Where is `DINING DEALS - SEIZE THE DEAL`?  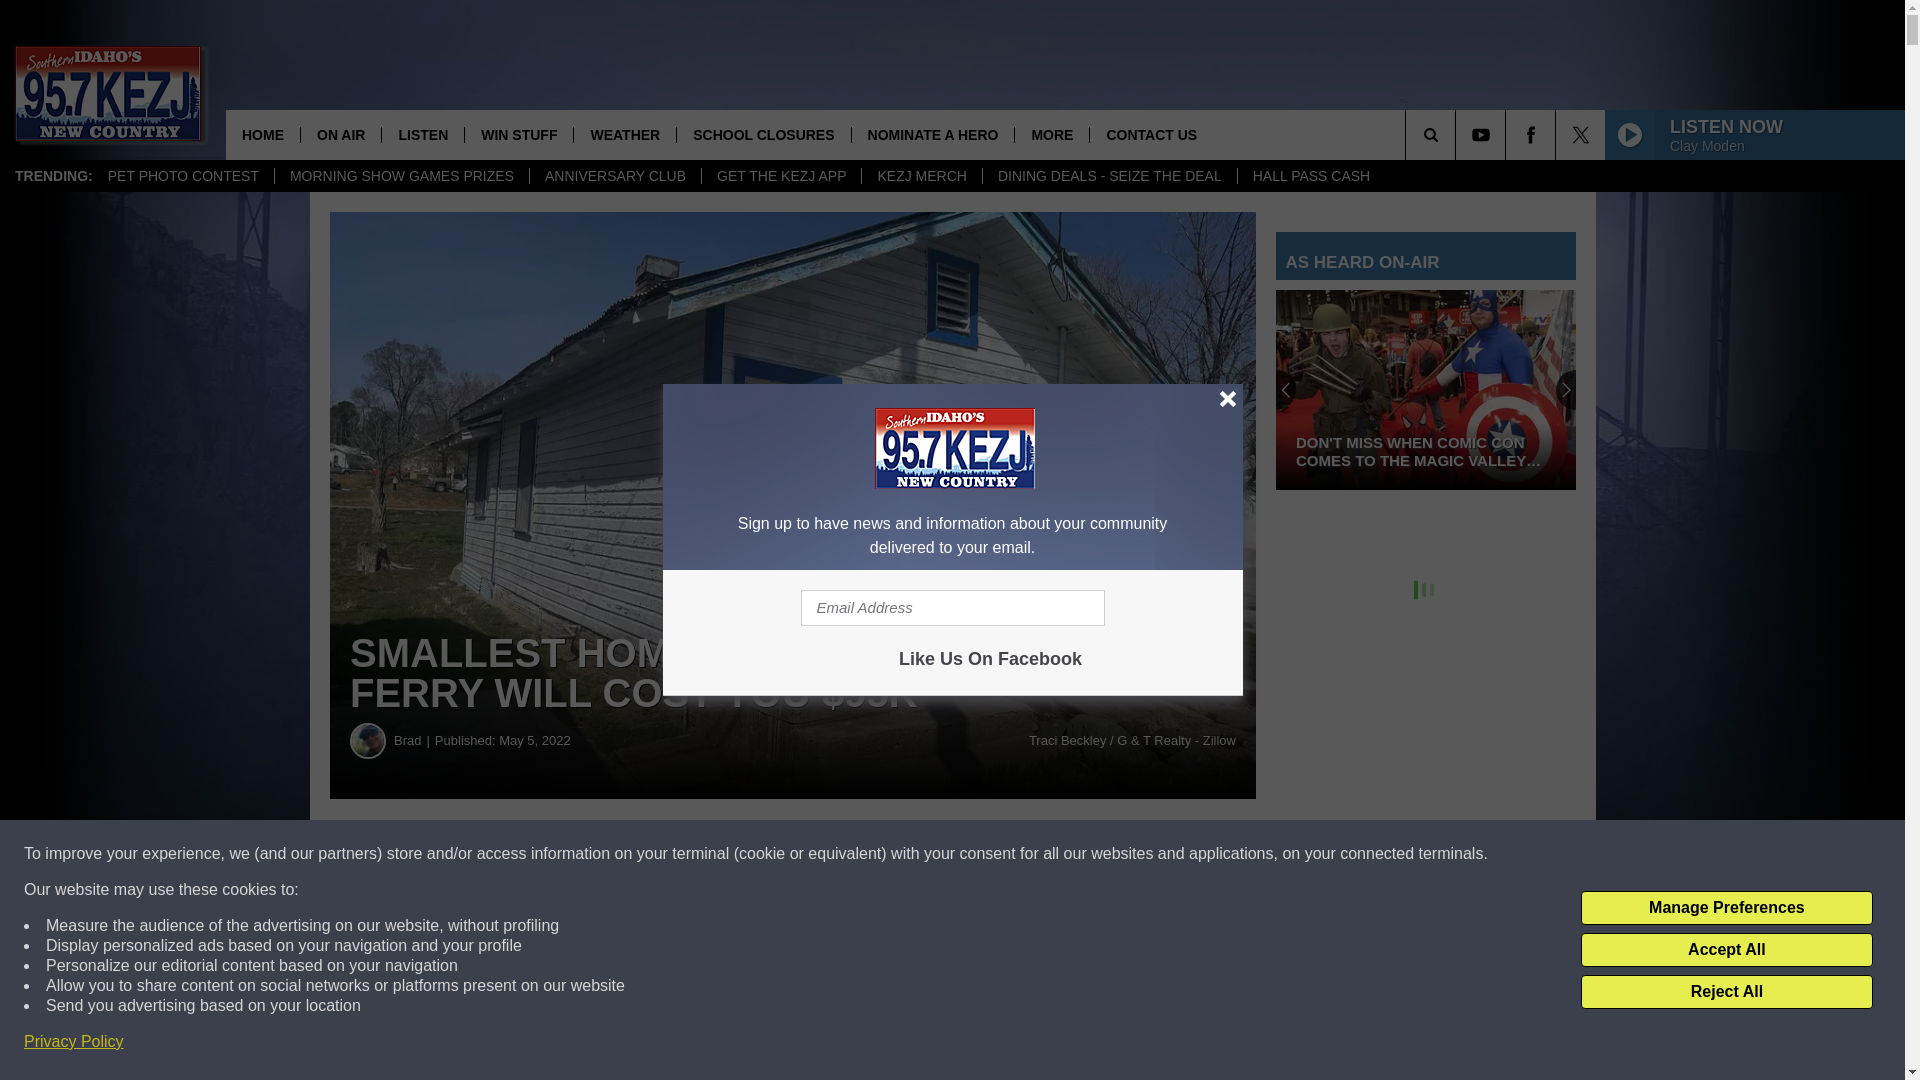
DINING DEALS - SEIZE THE DEAL is located at coordinates (1108, 176).